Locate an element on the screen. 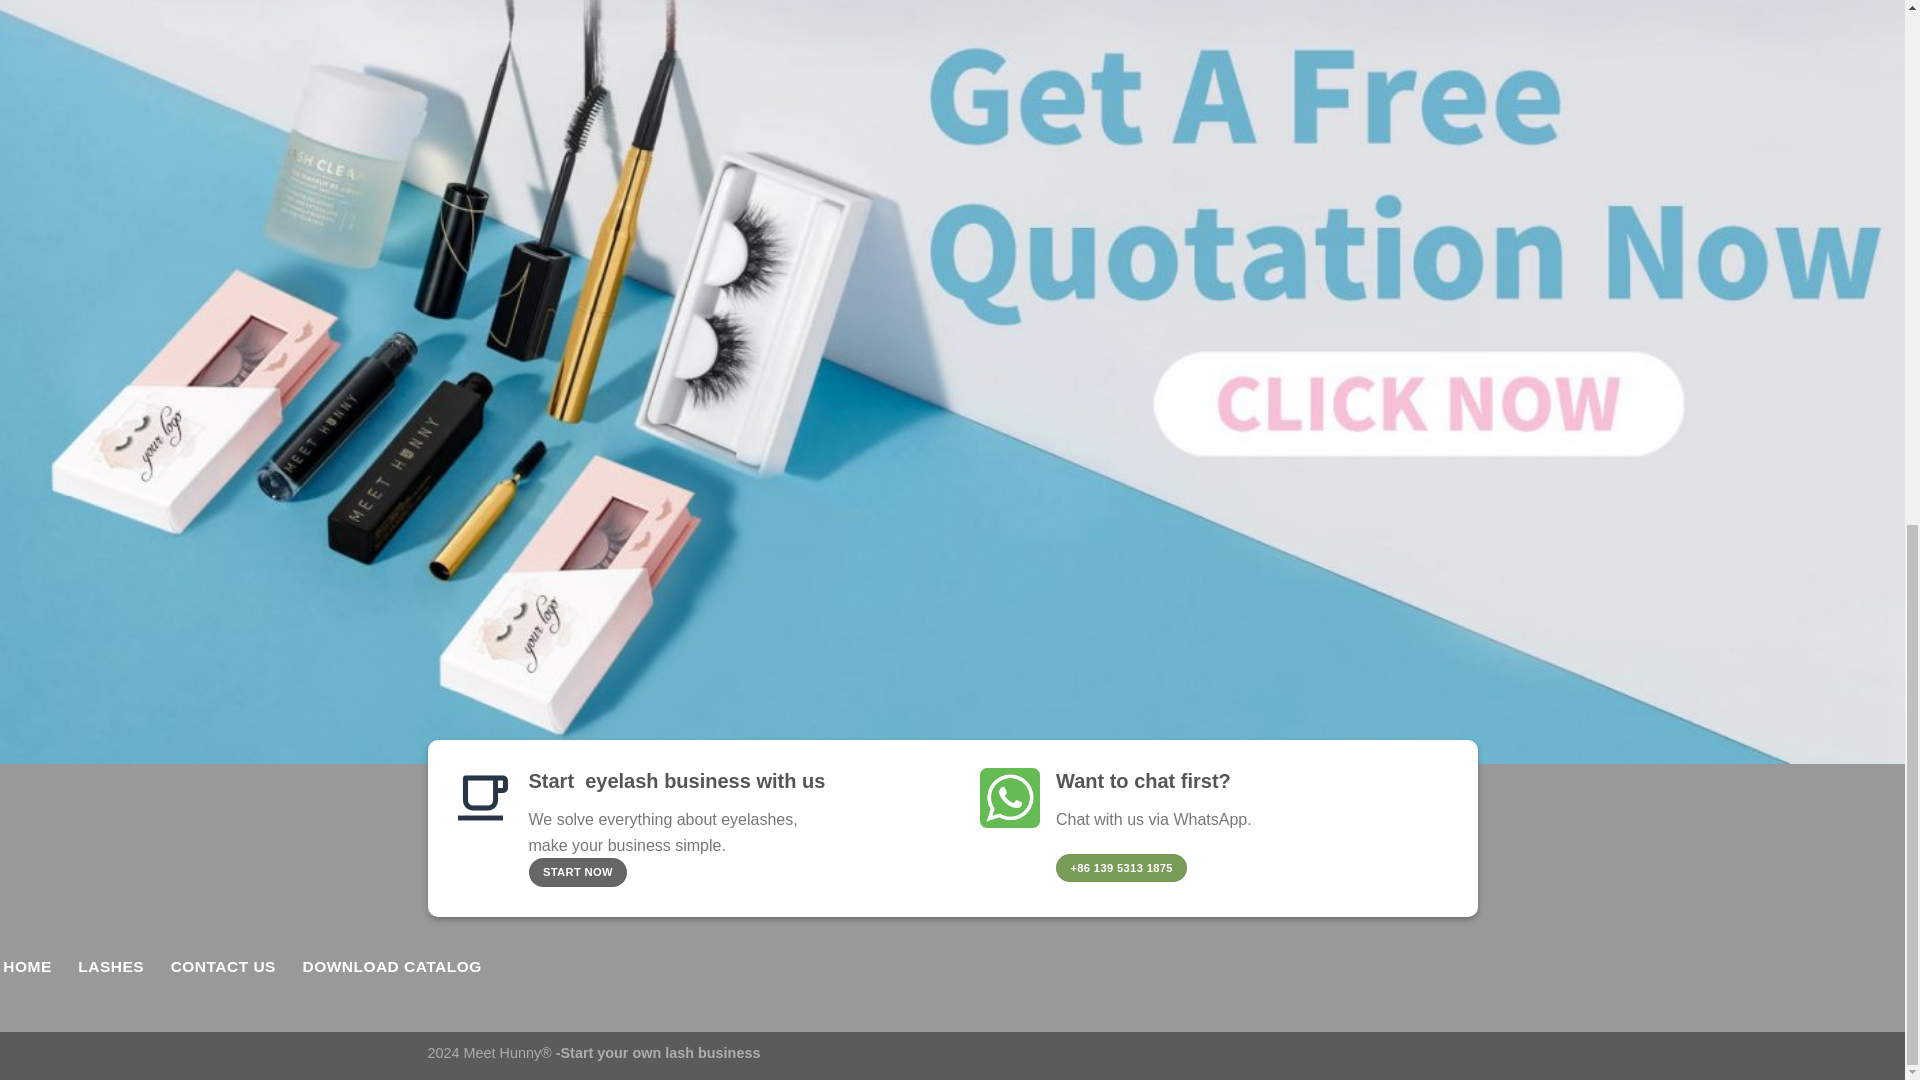 The width and height of the screenshot is (1920, 1080). LASHES is located at coordinates (110, 966).